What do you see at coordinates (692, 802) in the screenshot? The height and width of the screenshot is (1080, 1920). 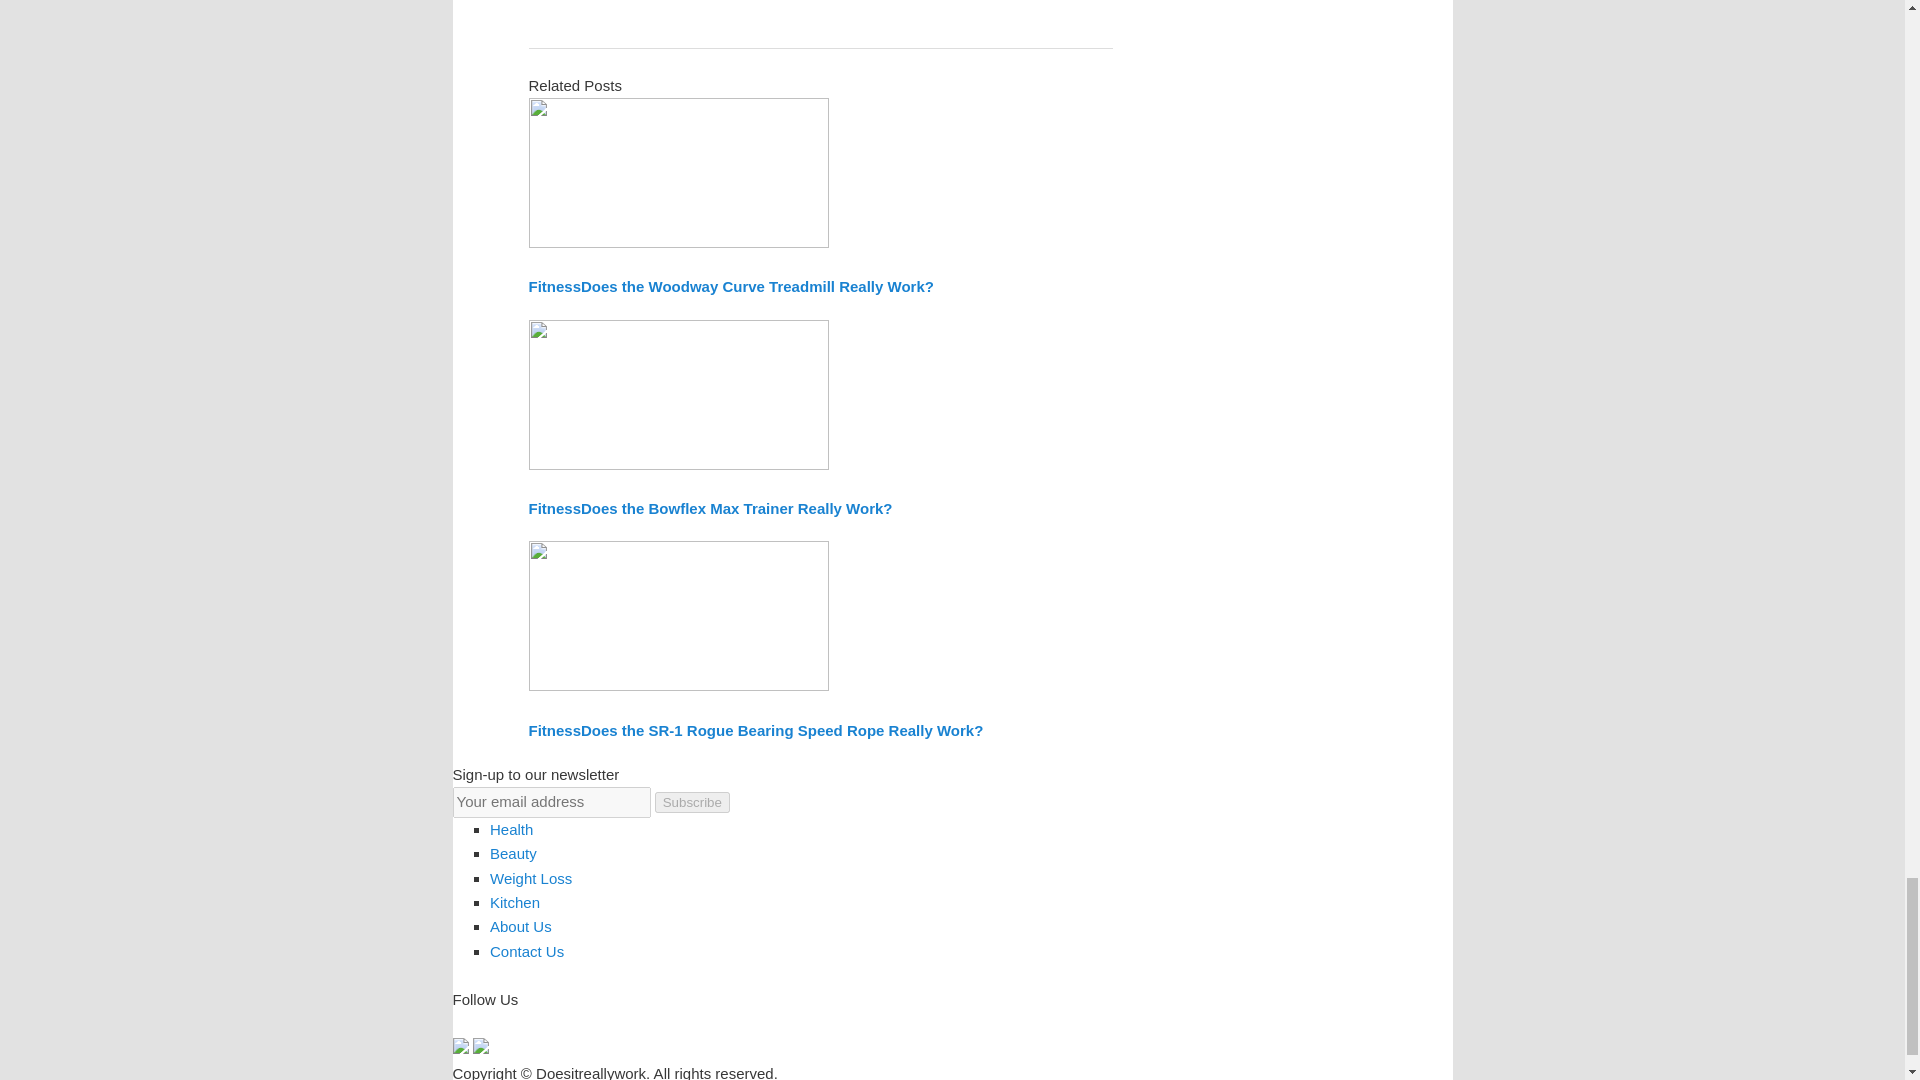 I see `Subscribe` at bounding box center [692, 802].